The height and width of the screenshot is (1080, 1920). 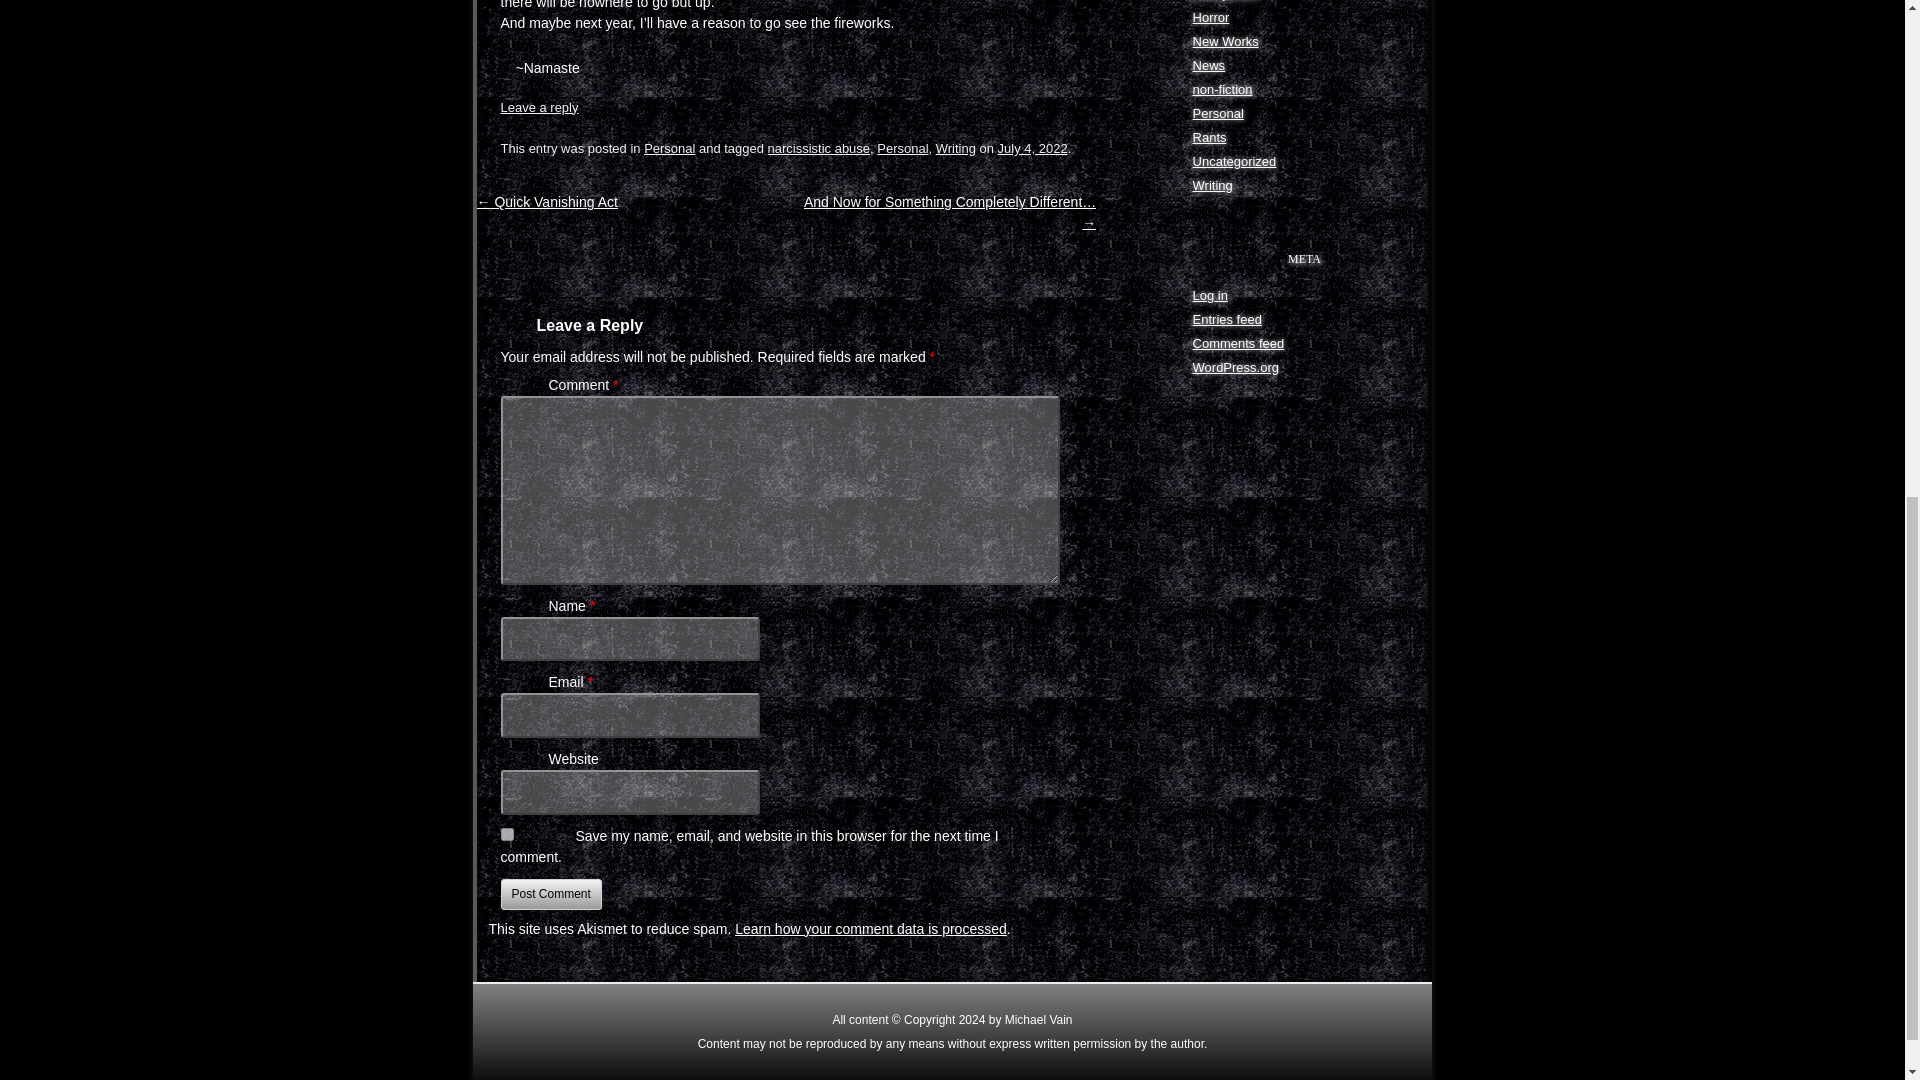 What do you see at coordinates (538, 107) in the screenshot?
I see `Leave a reply` at bounding box center [538, 107].